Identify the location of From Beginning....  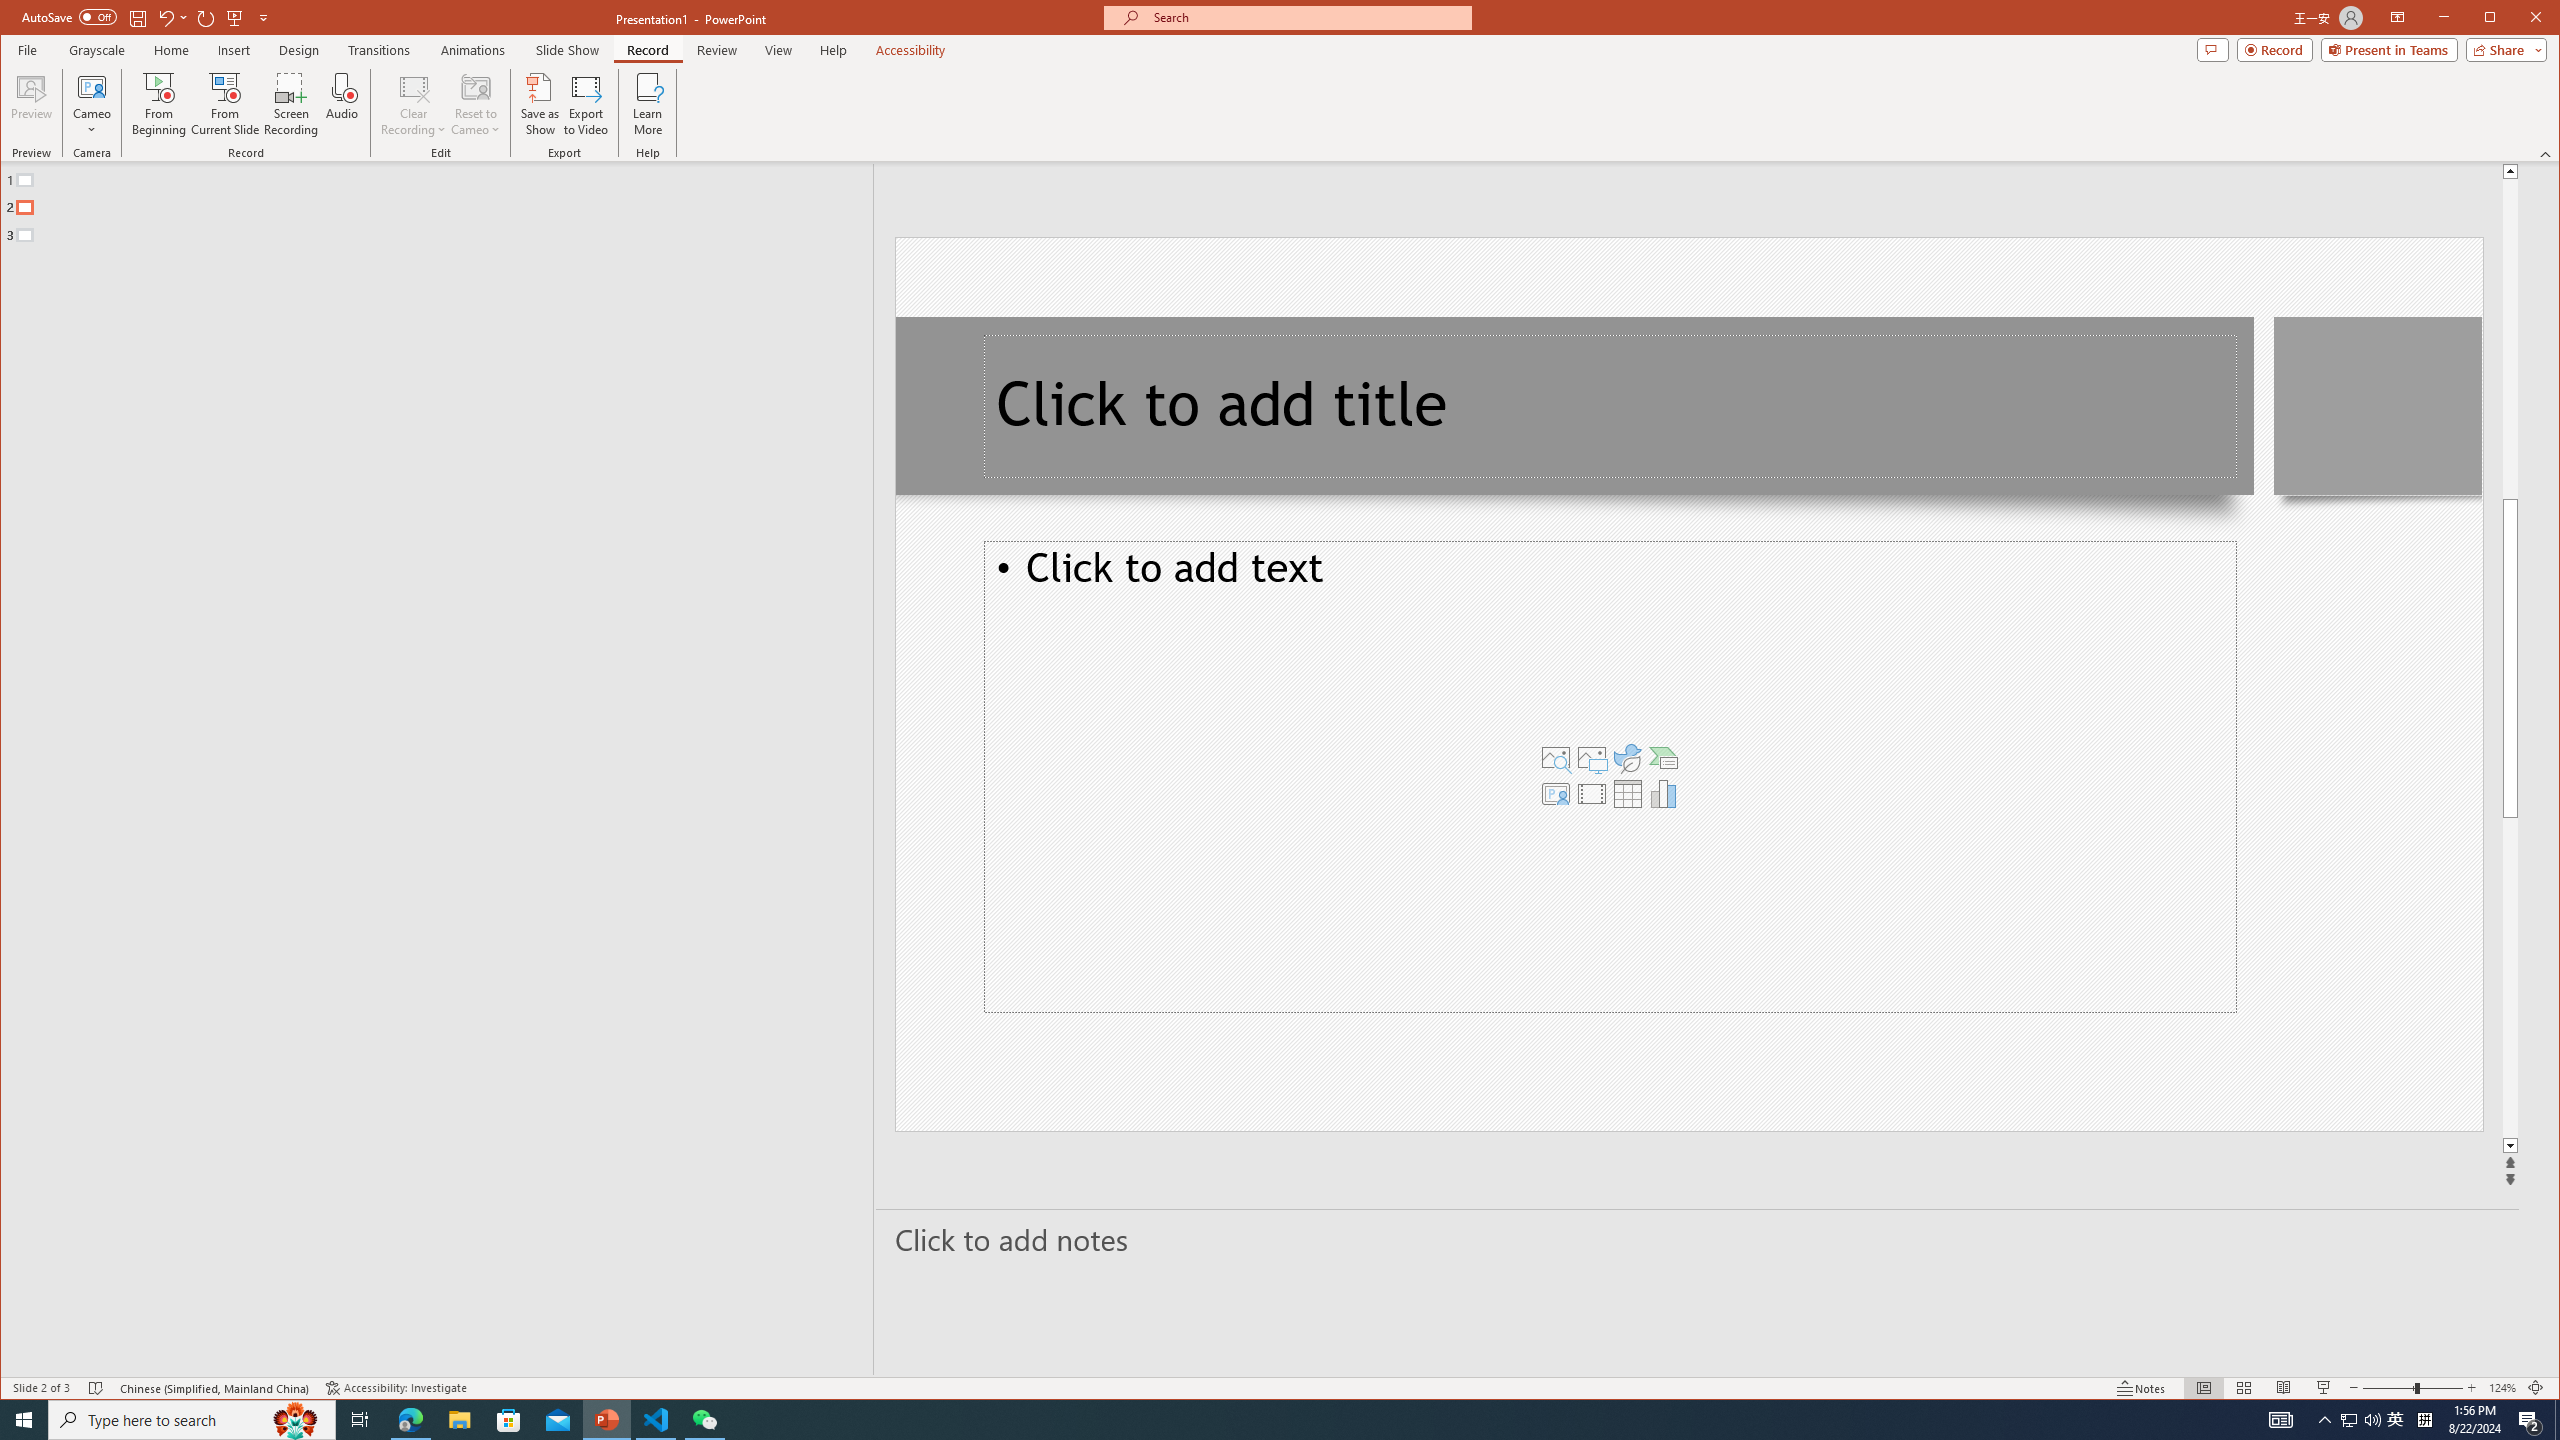
(160, 104).